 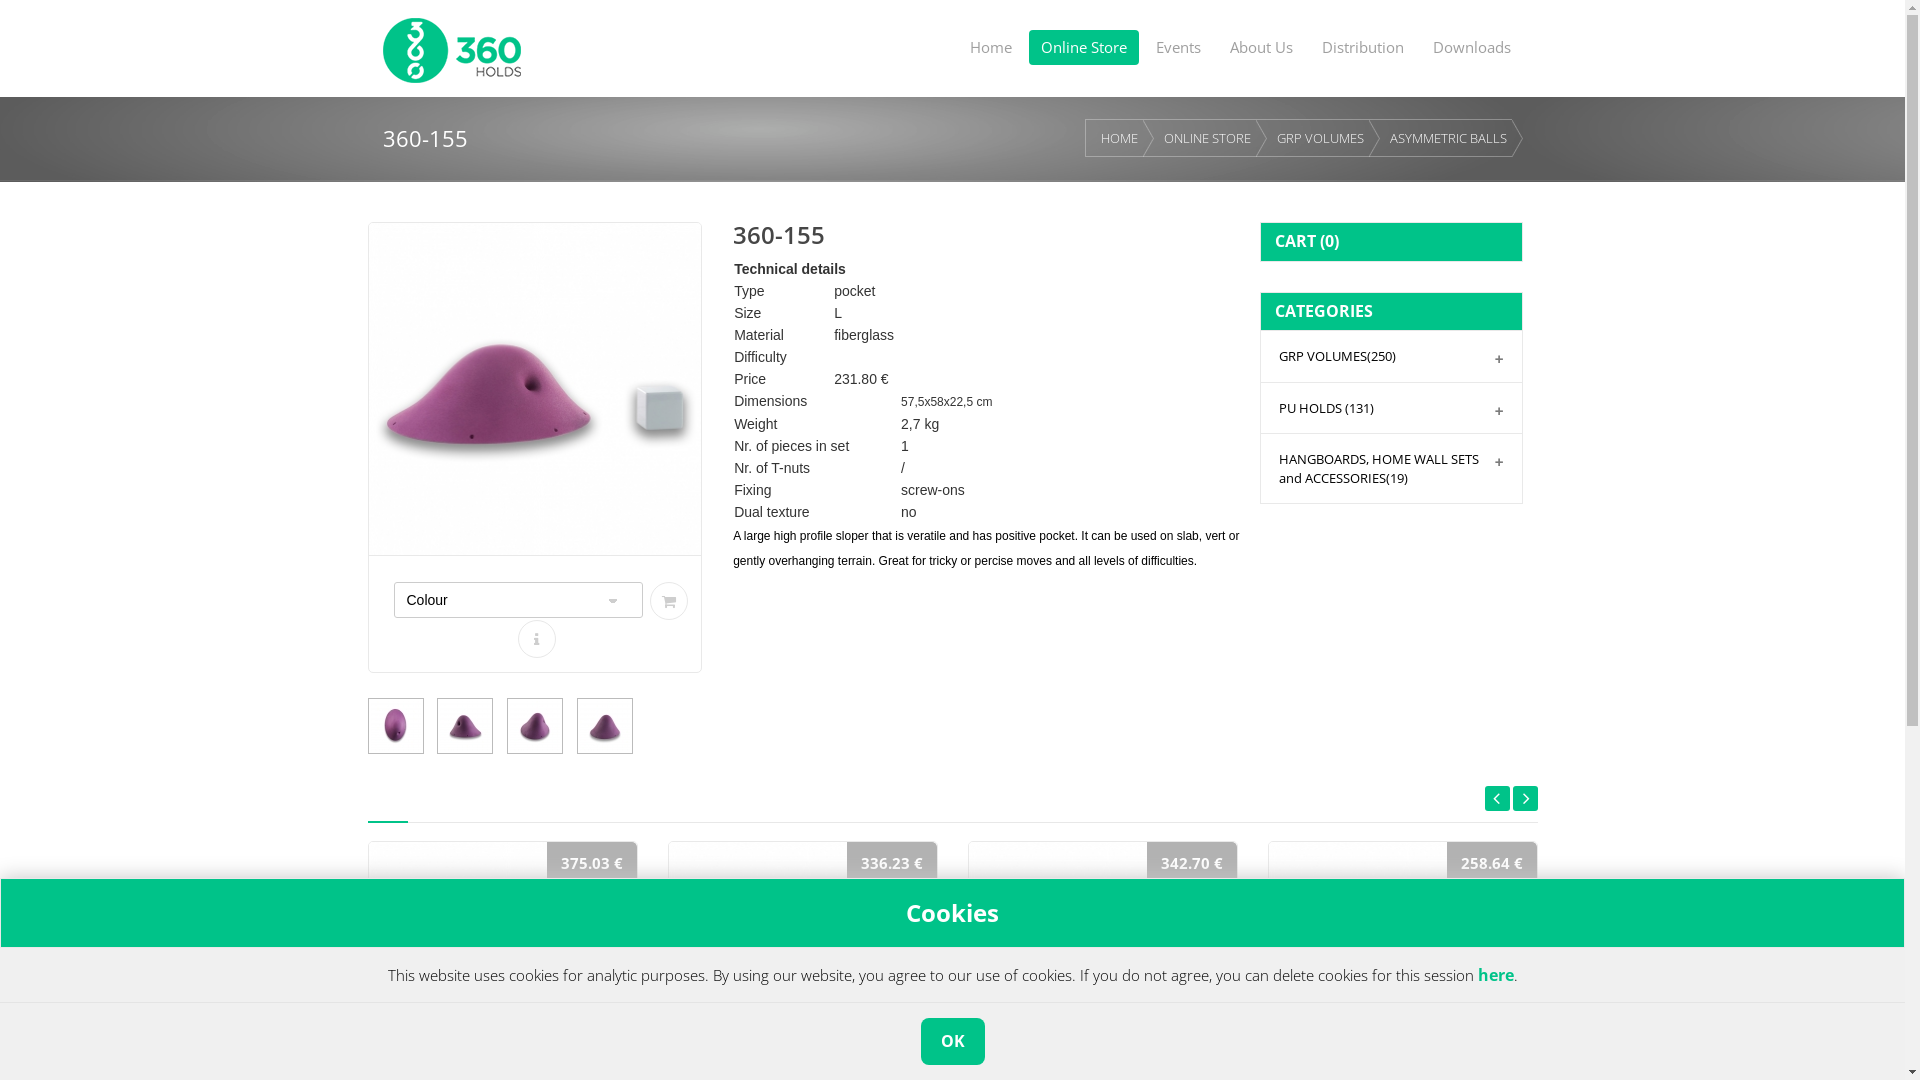 I want to click on GRP VOLUMES, so click(x=1320, y=138).